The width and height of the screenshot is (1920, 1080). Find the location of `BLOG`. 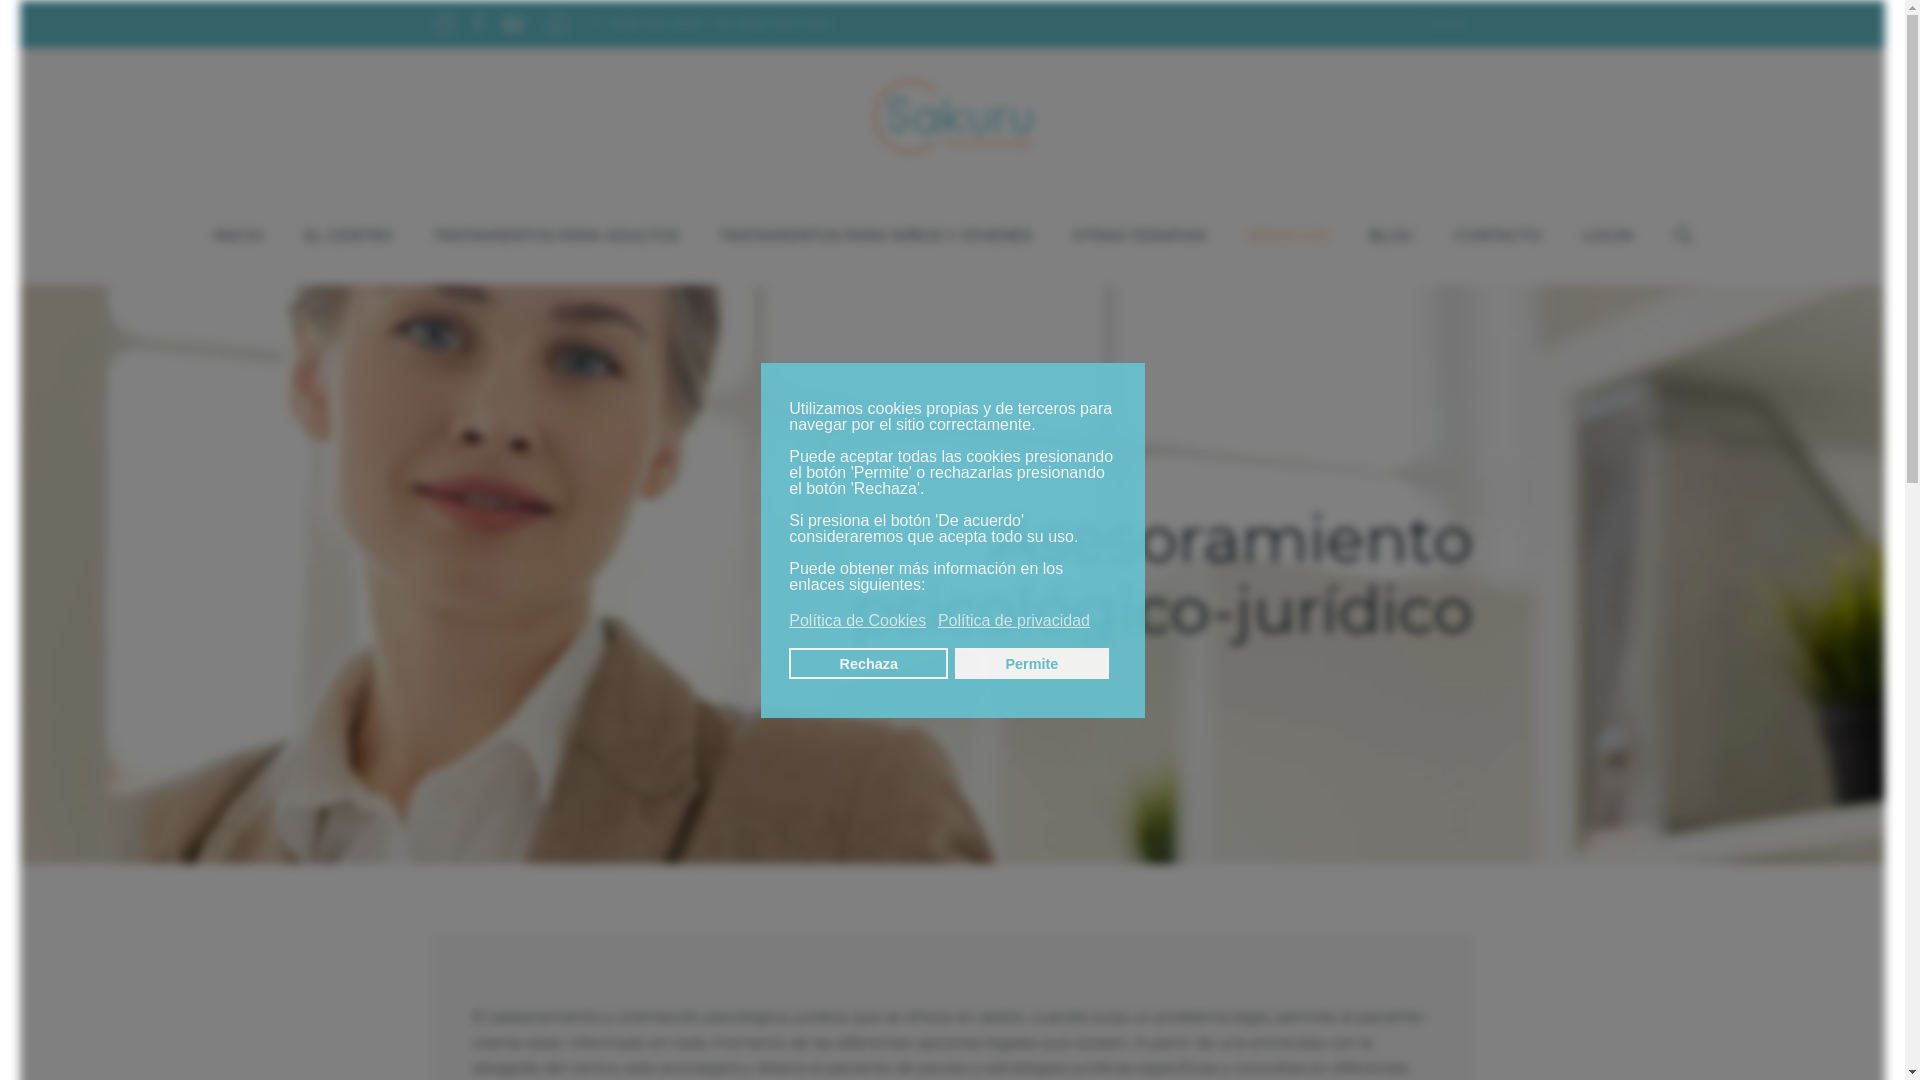

BLOG is located at coordinates (1390, 235).